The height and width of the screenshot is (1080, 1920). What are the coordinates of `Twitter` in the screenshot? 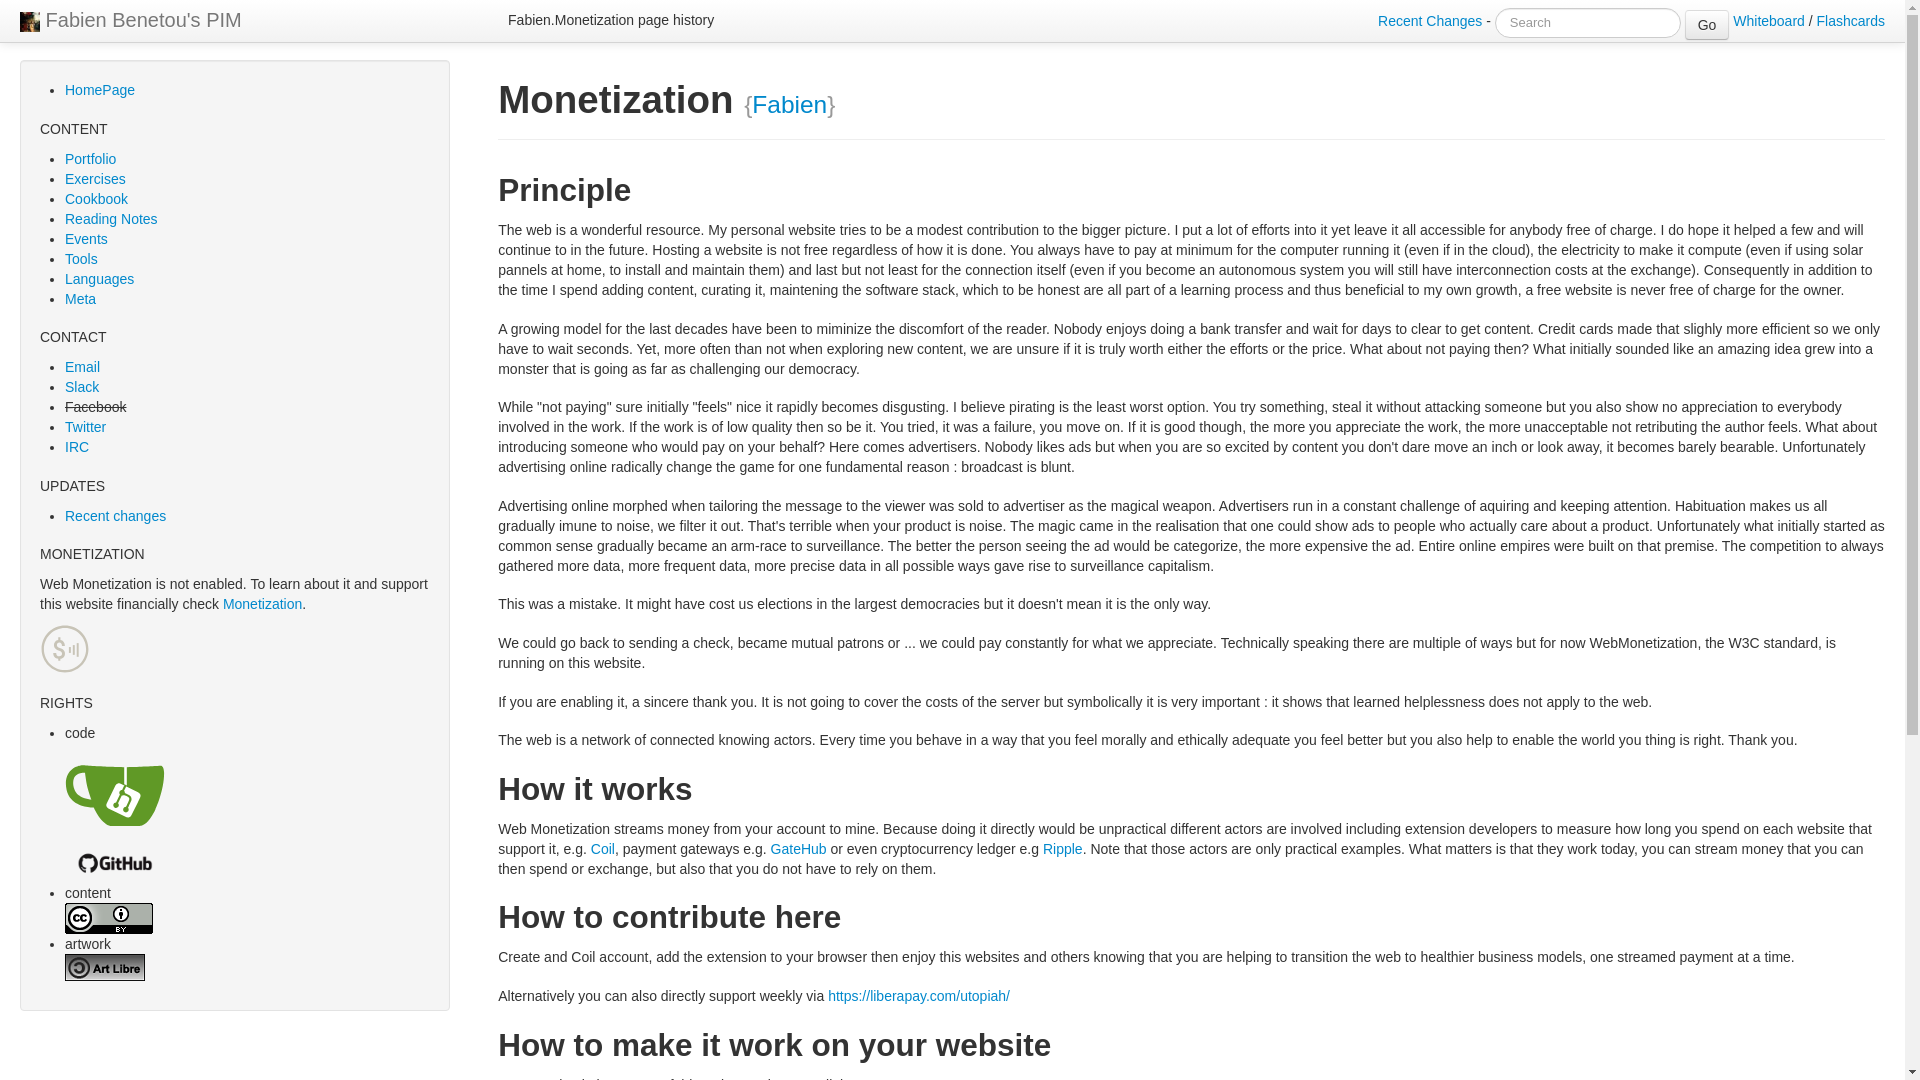 It's located at (85, 427).